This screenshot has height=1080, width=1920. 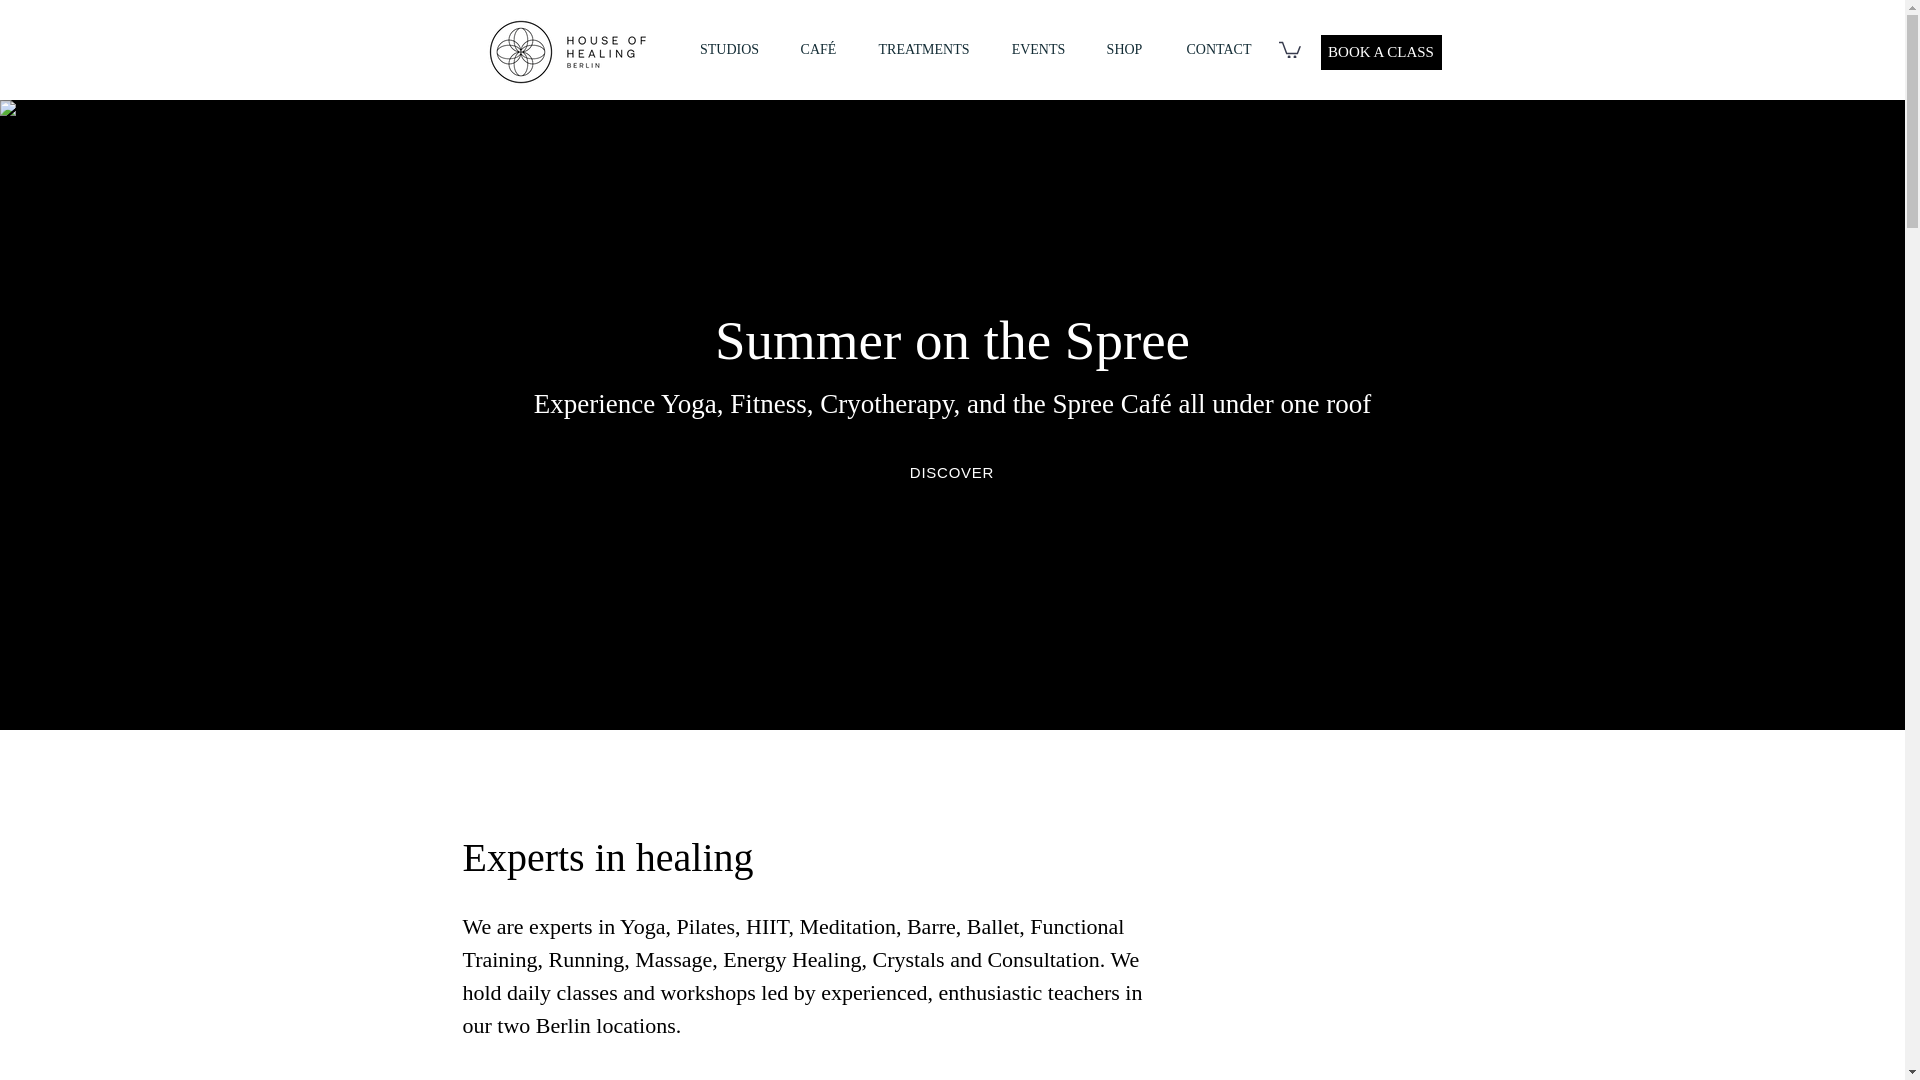 I want to click on CONTACT, so click(x=1218, y=49).